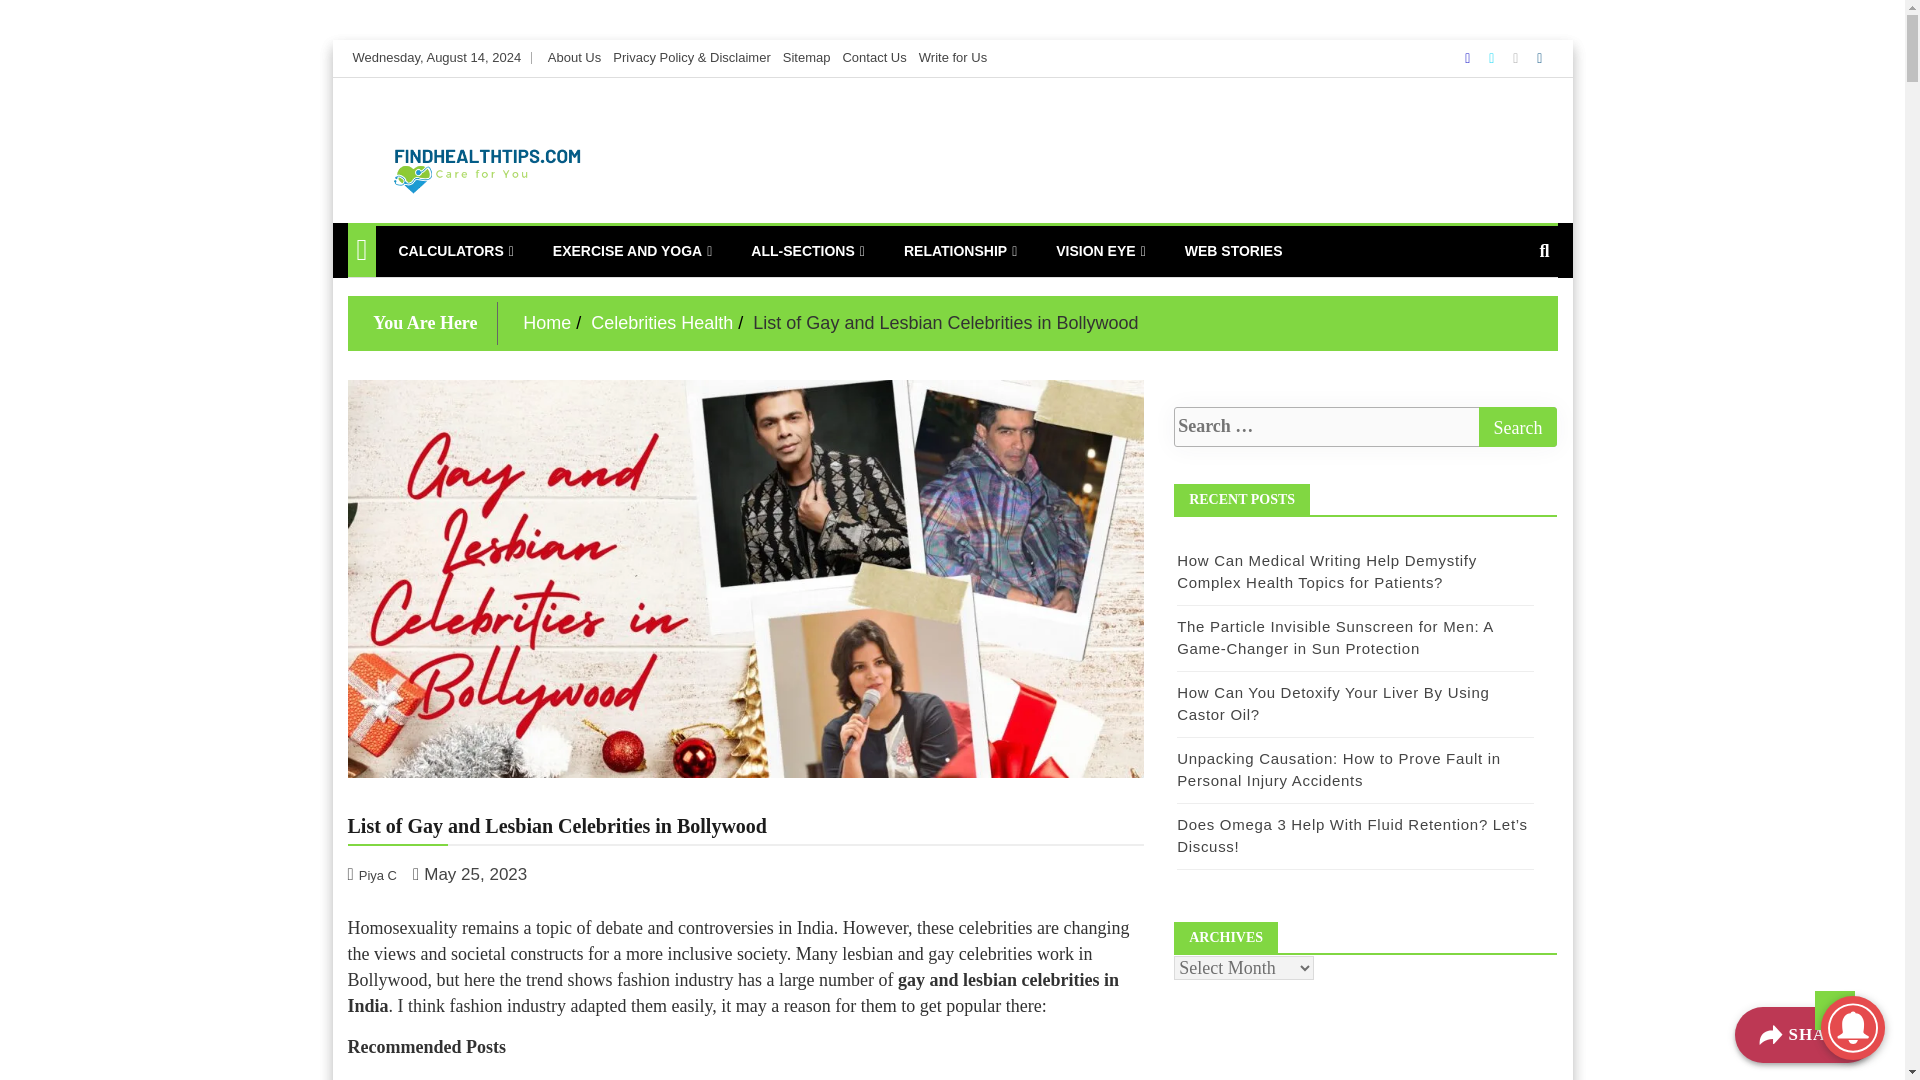 This screenshot has width=1920, height=1080. I want to click on Search, so click(1518, 427).